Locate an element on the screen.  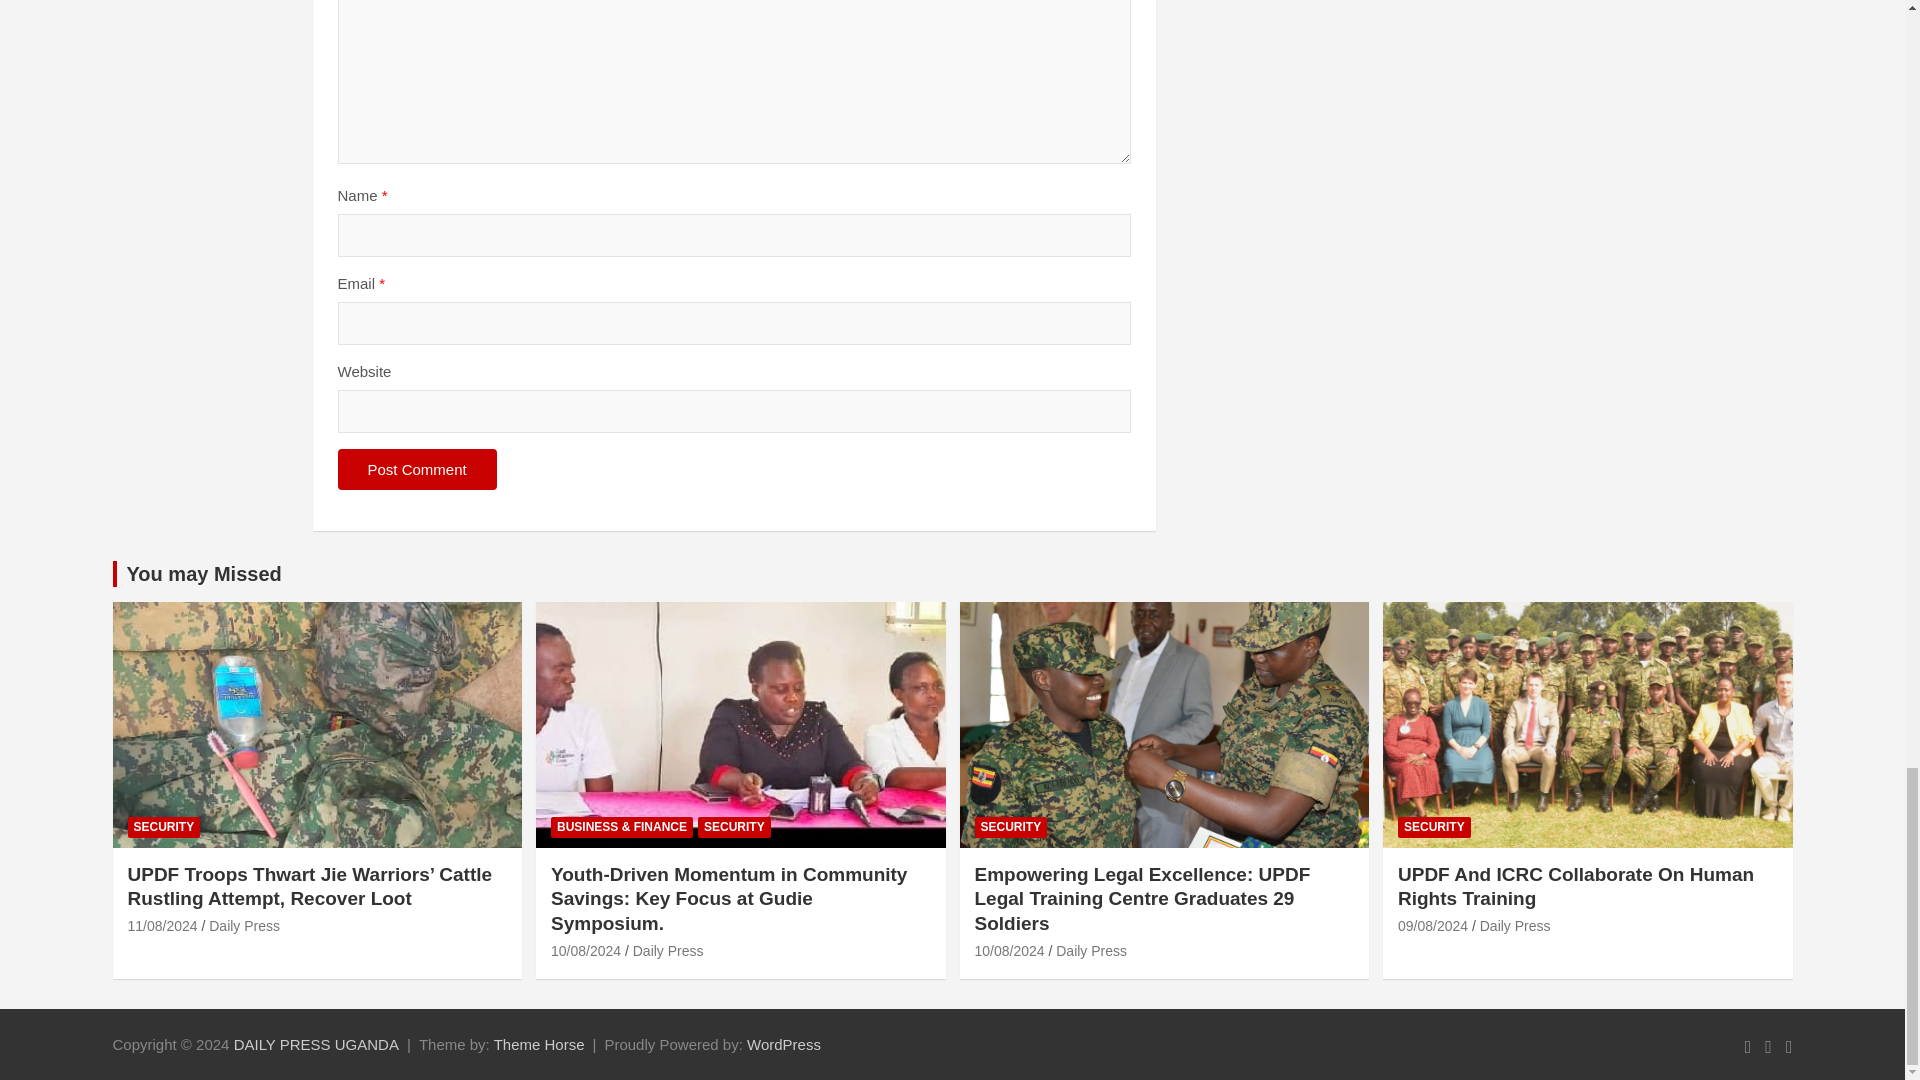
Theme Horse is located at coordinates (539, 1044).